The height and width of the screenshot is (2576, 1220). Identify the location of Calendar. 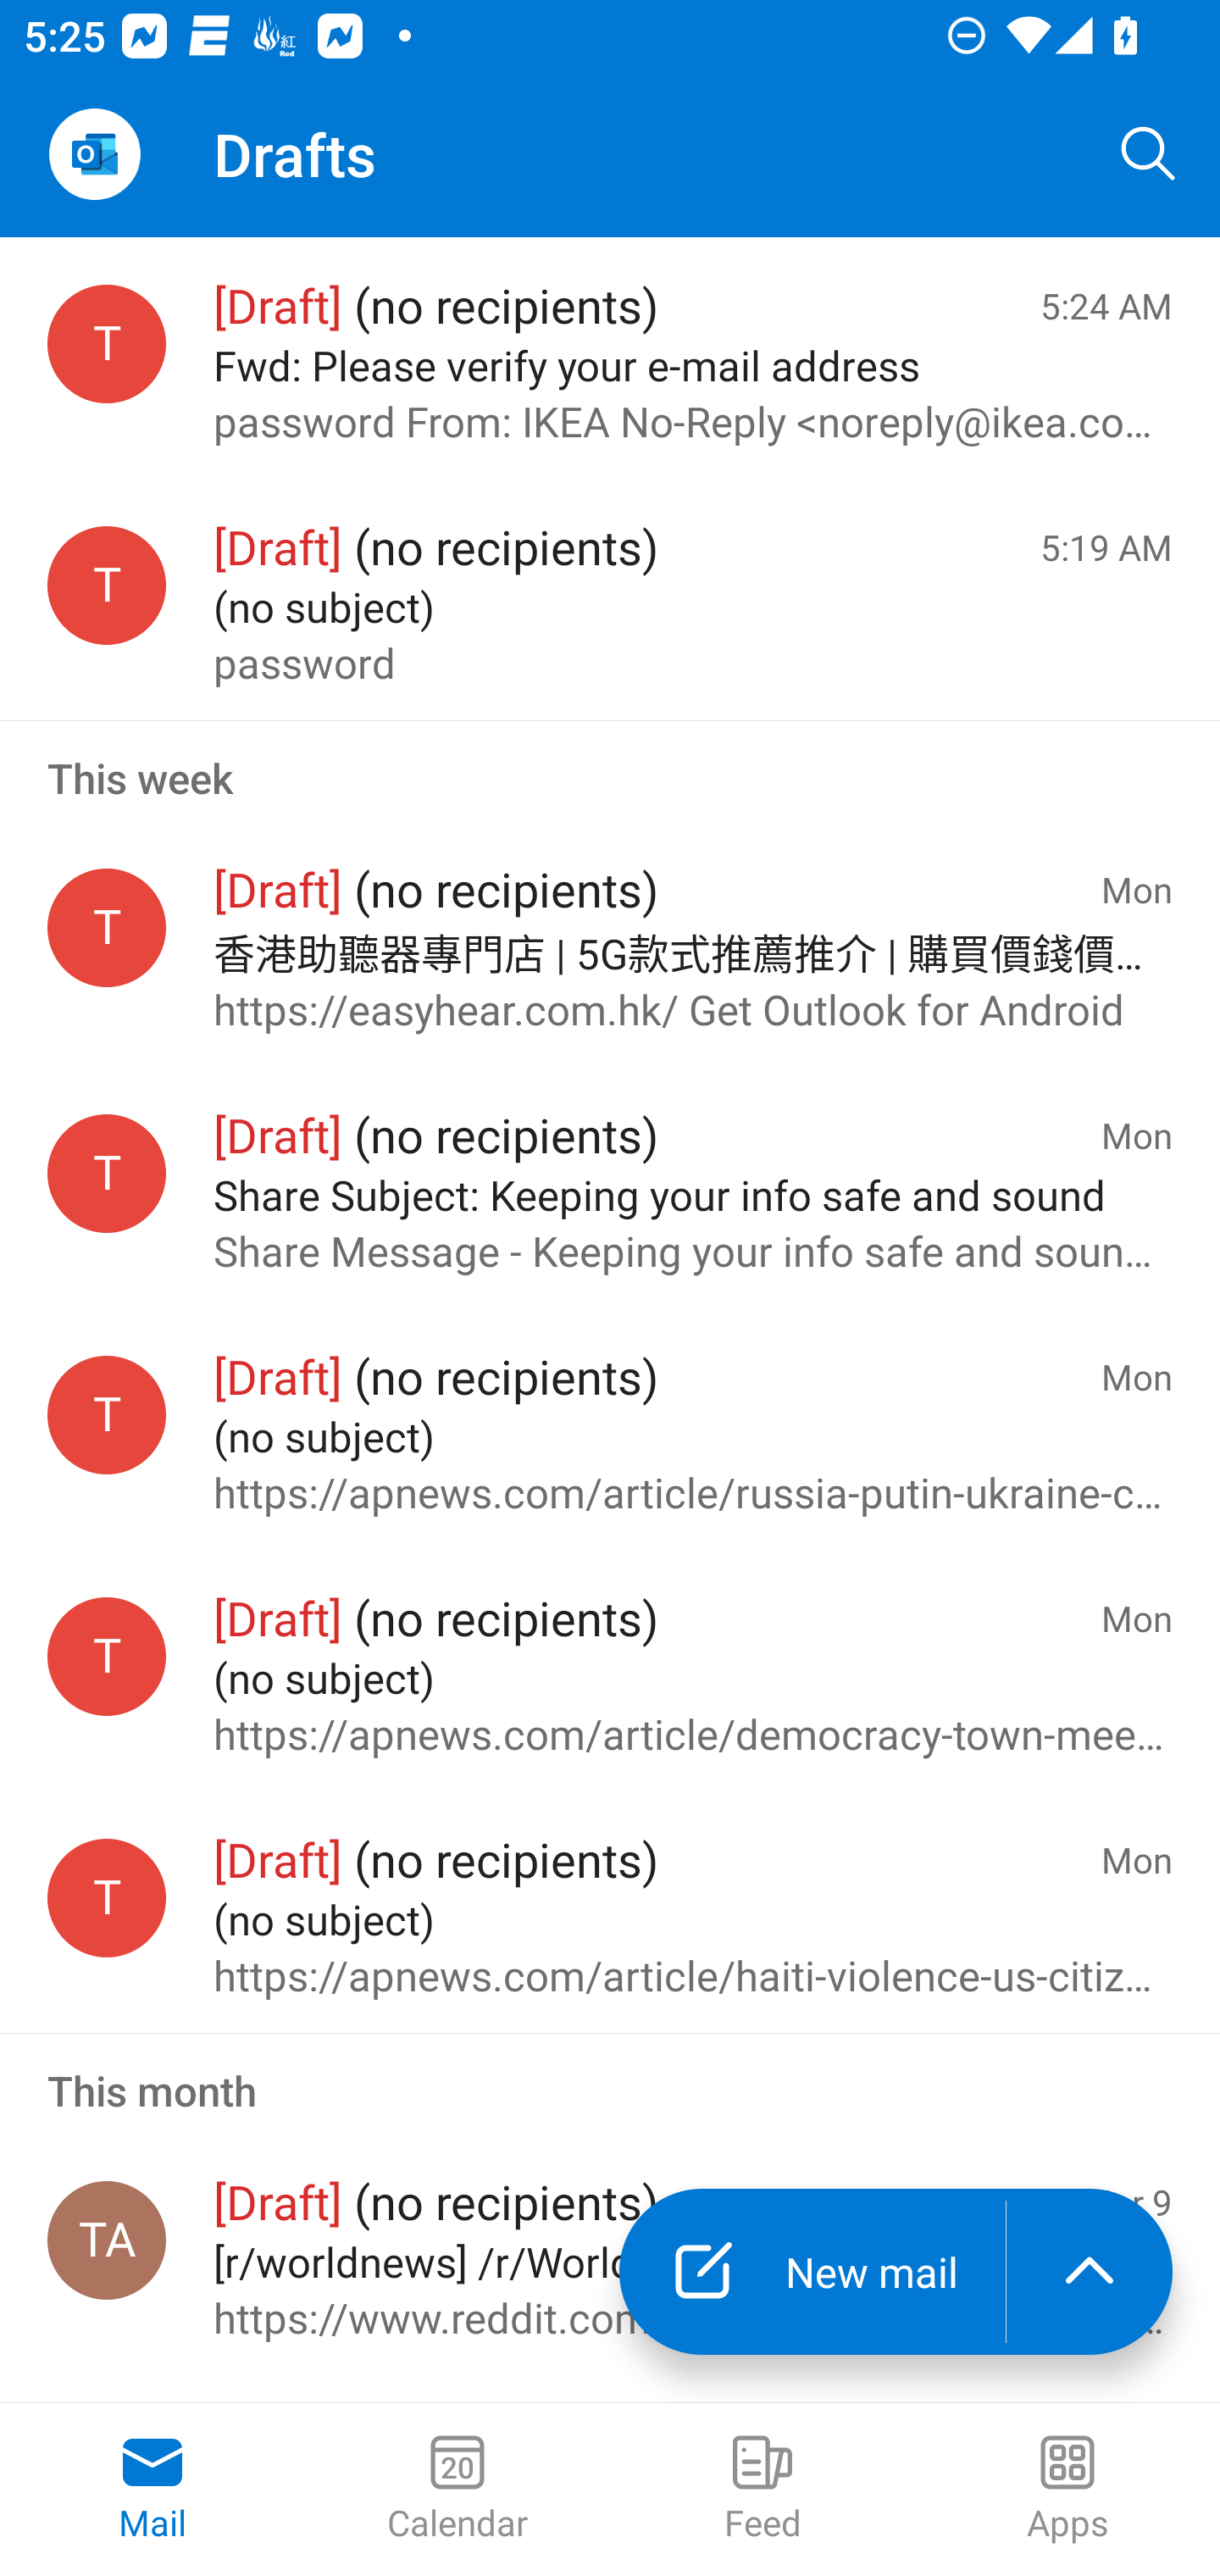
(457, 2490).